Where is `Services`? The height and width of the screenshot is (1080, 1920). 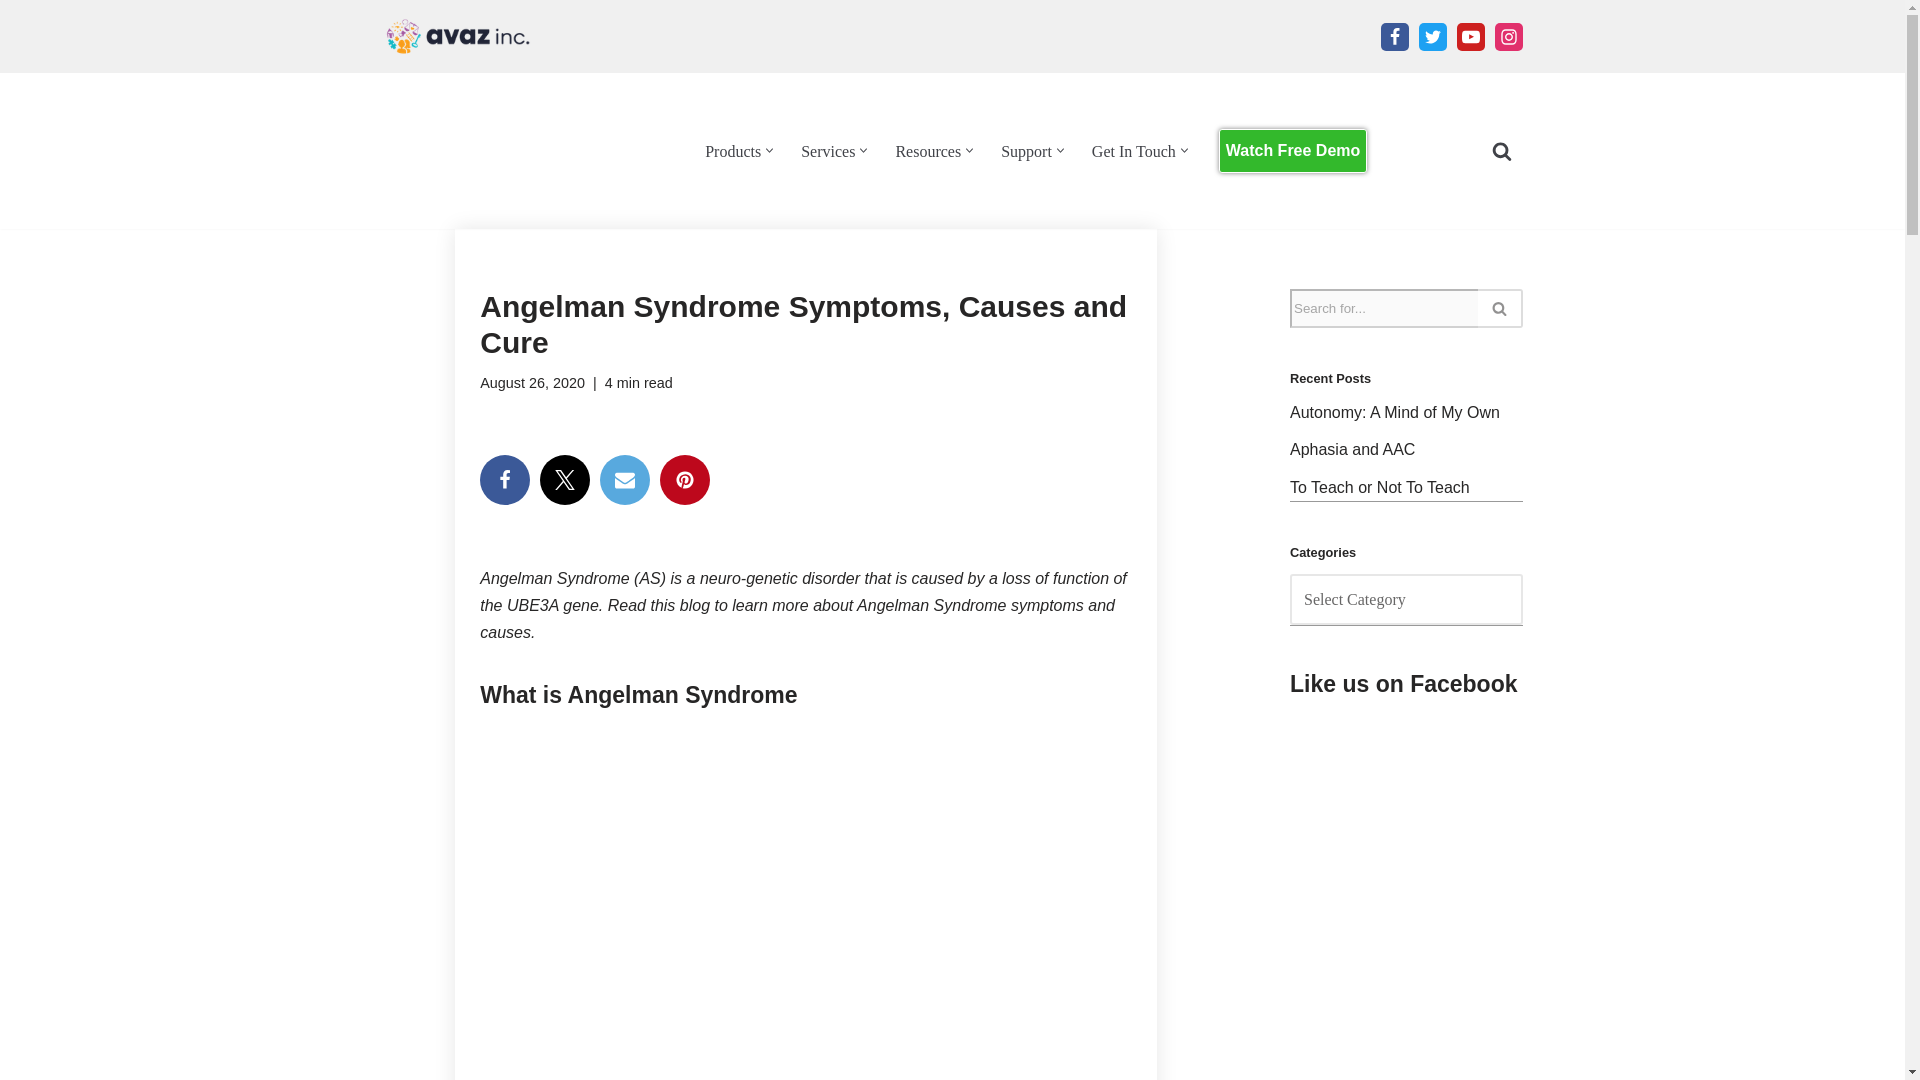
Services is located at coordinates (827, 152).